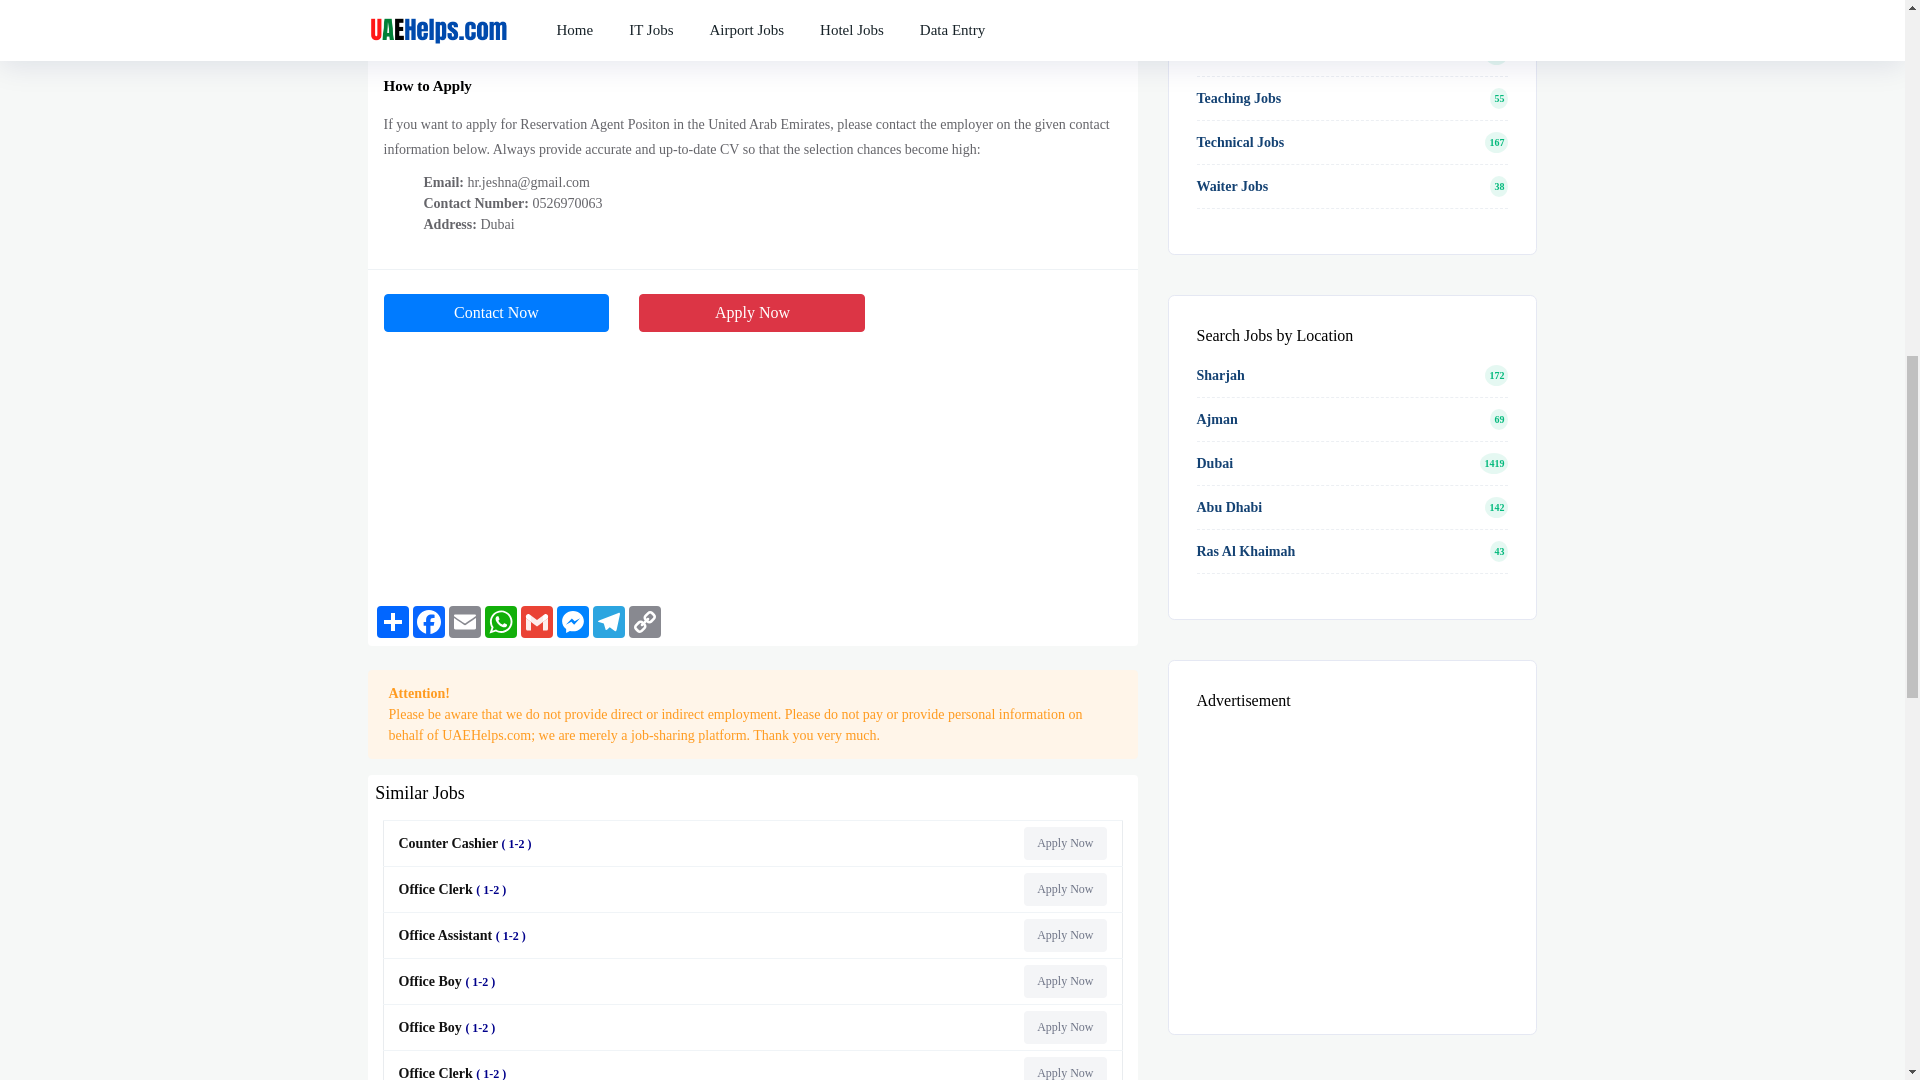 The image size is (1920, 1080). What do you see at coordinates (1064, 935) in the screenshot?
I see `Apply Now` at bounding box center [1064, 935].